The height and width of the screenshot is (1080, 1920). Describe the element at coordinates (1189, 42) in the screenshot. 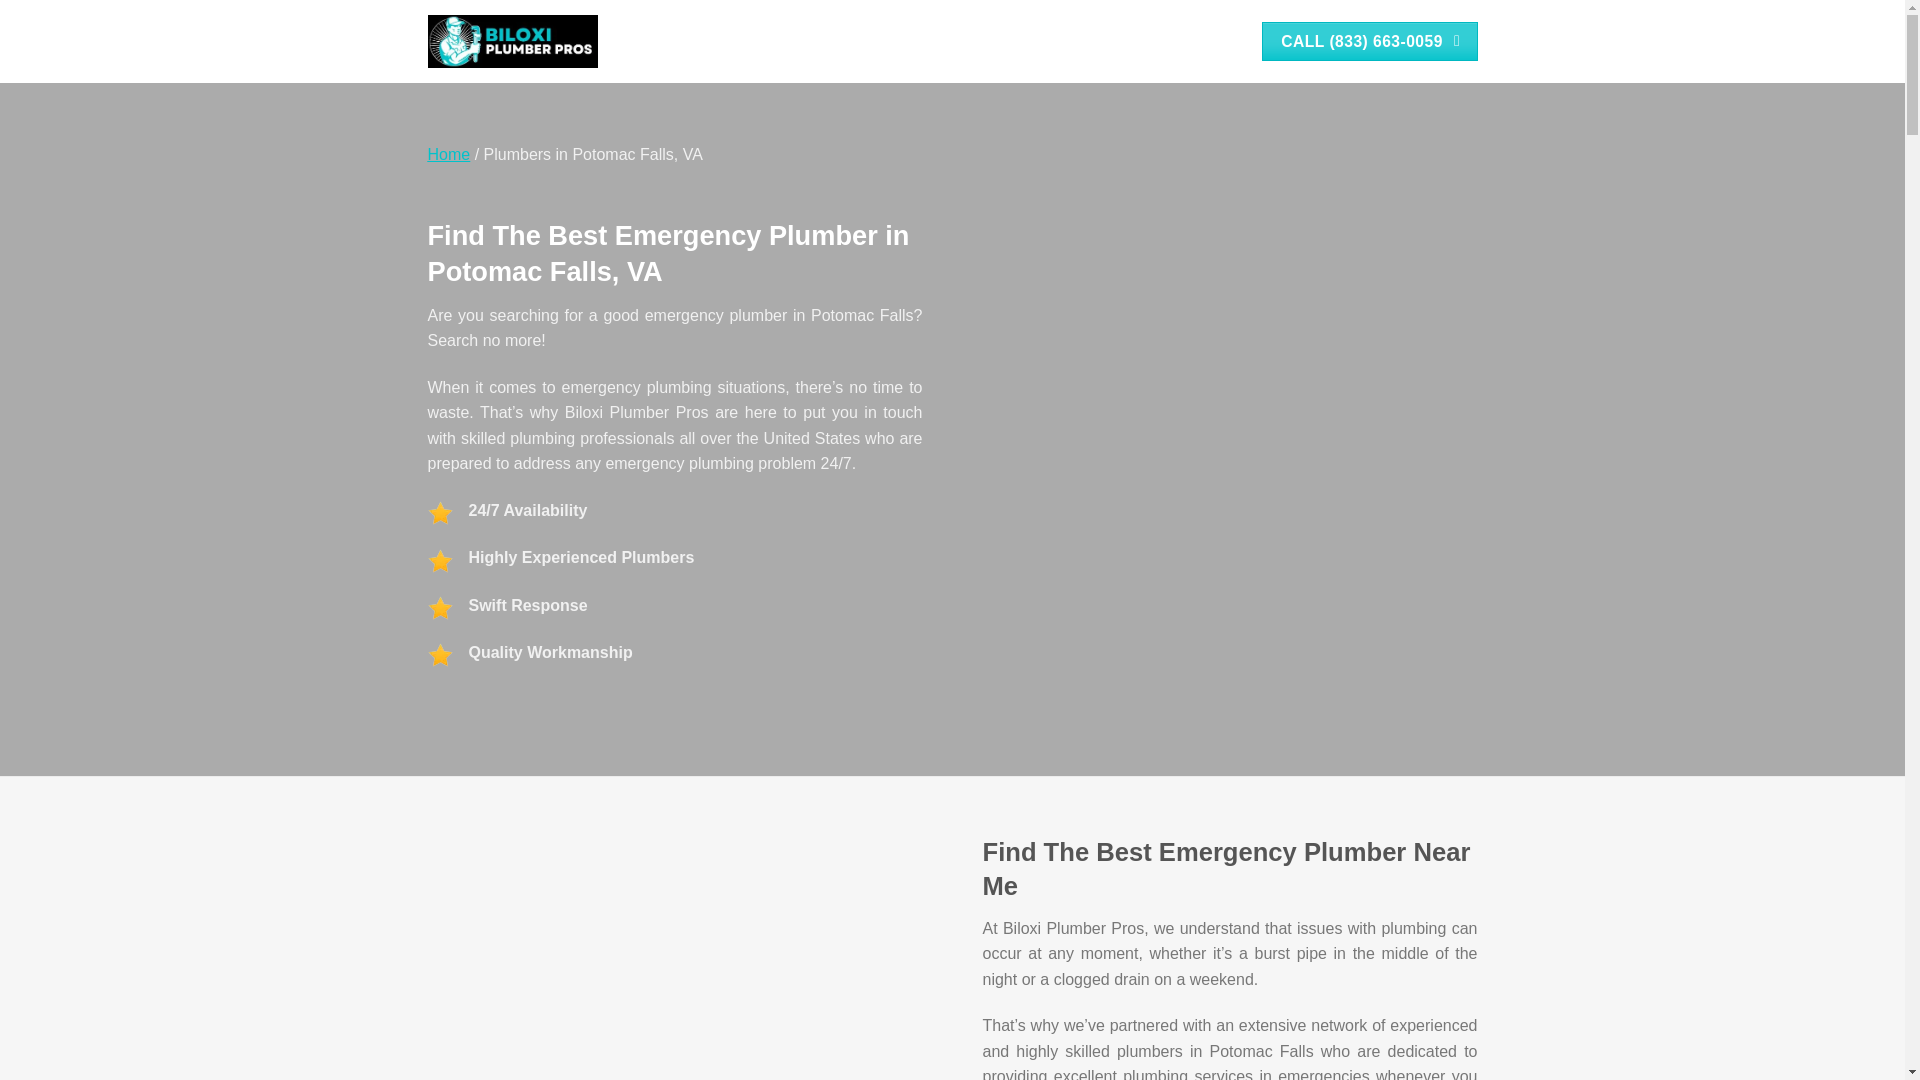

I see `CONTACT US` at that location.